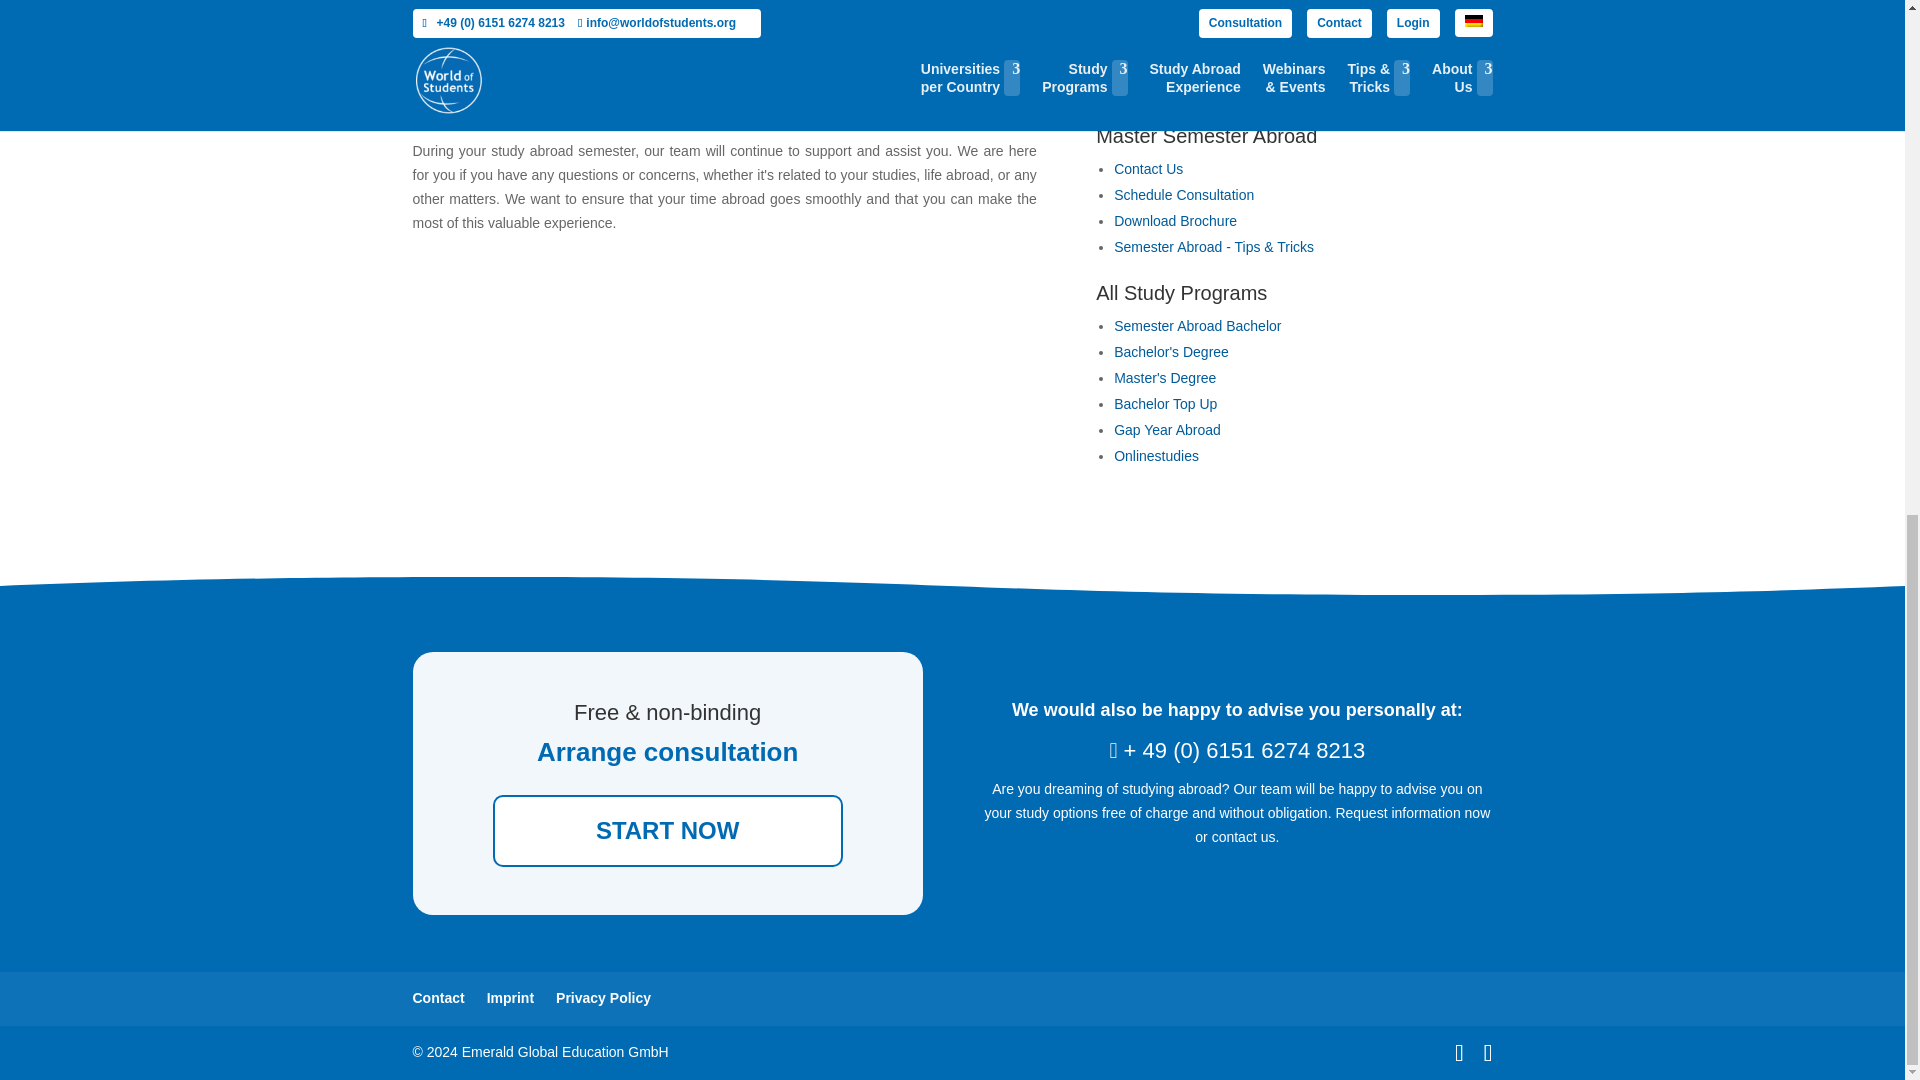  Describe the element at coordinates (1174, 220) in the screenshot. I see `Download the Study Guide` at that location.